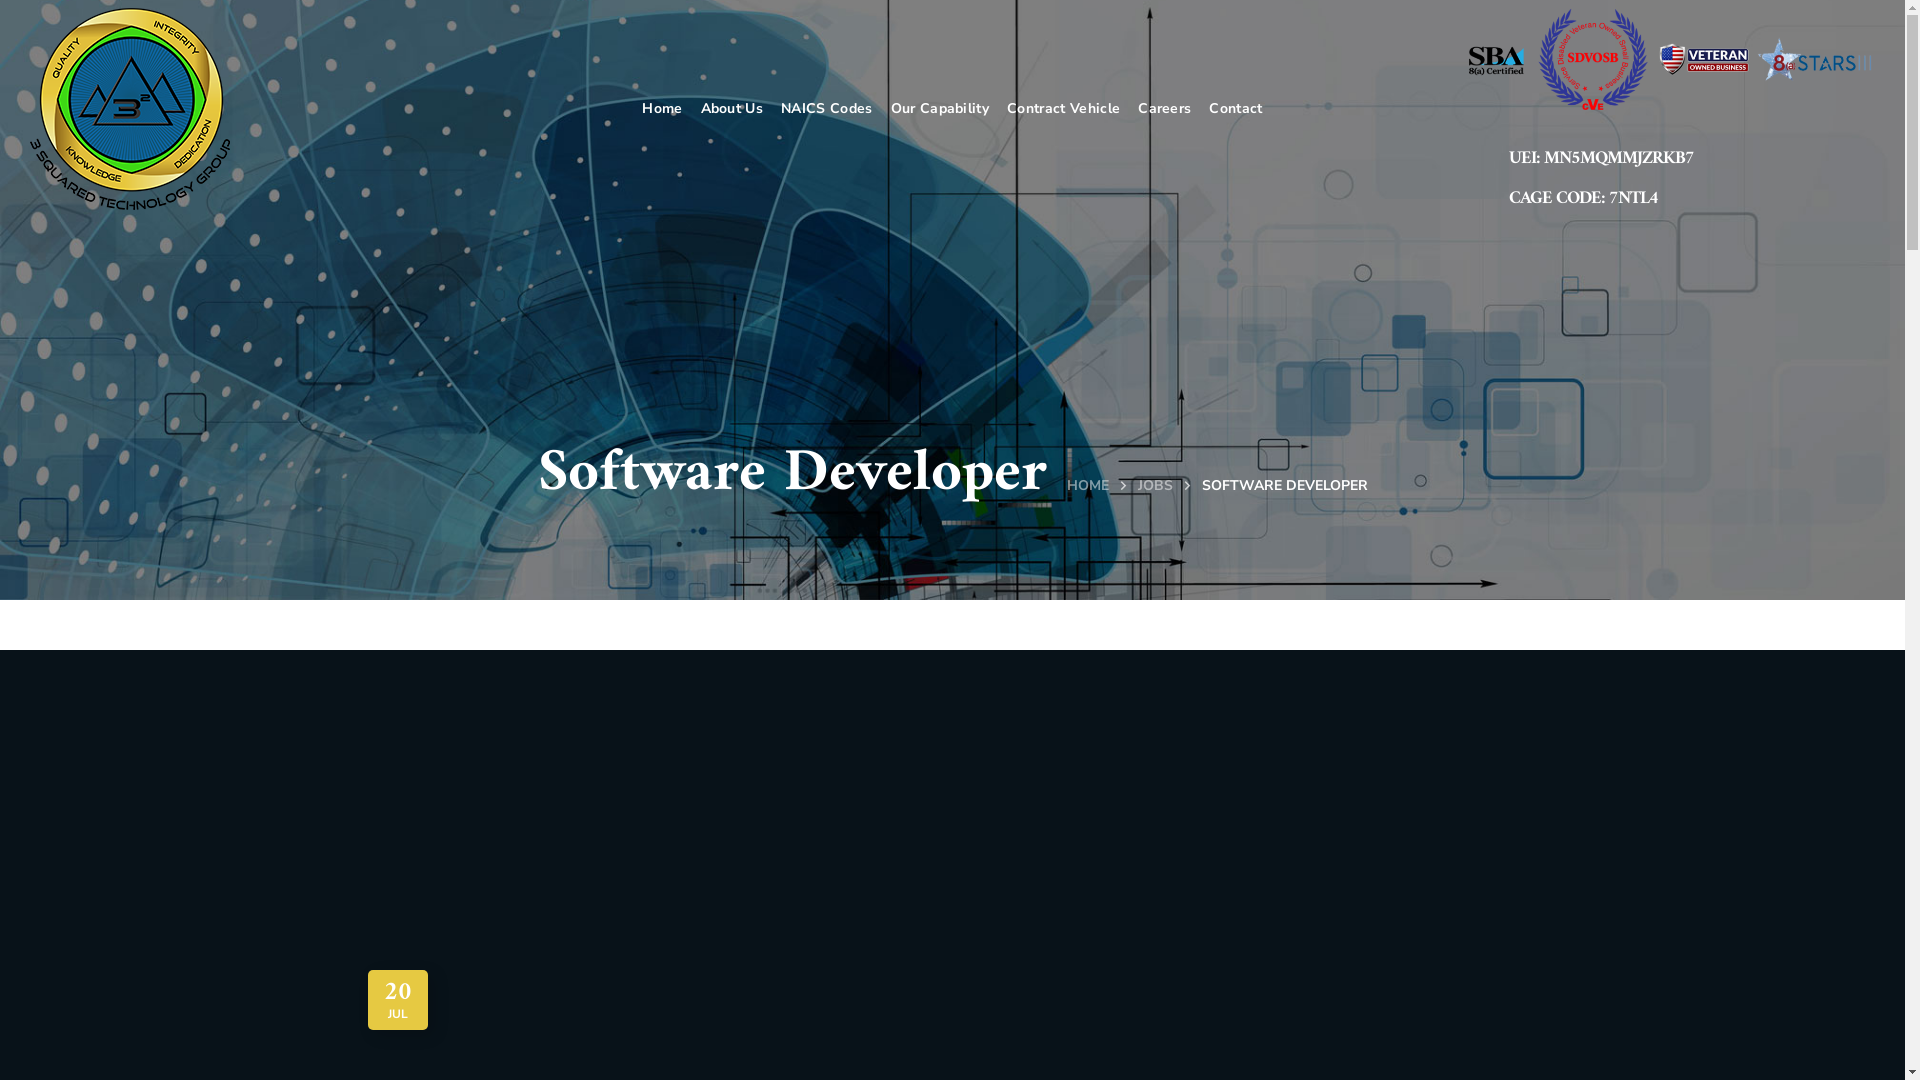 This screenshot has width=1920, height=1080. What do you see at coordinates (1064, 109) in the screenshot?
I see `Contract Vehicle` at bounding box center [1064, 109].